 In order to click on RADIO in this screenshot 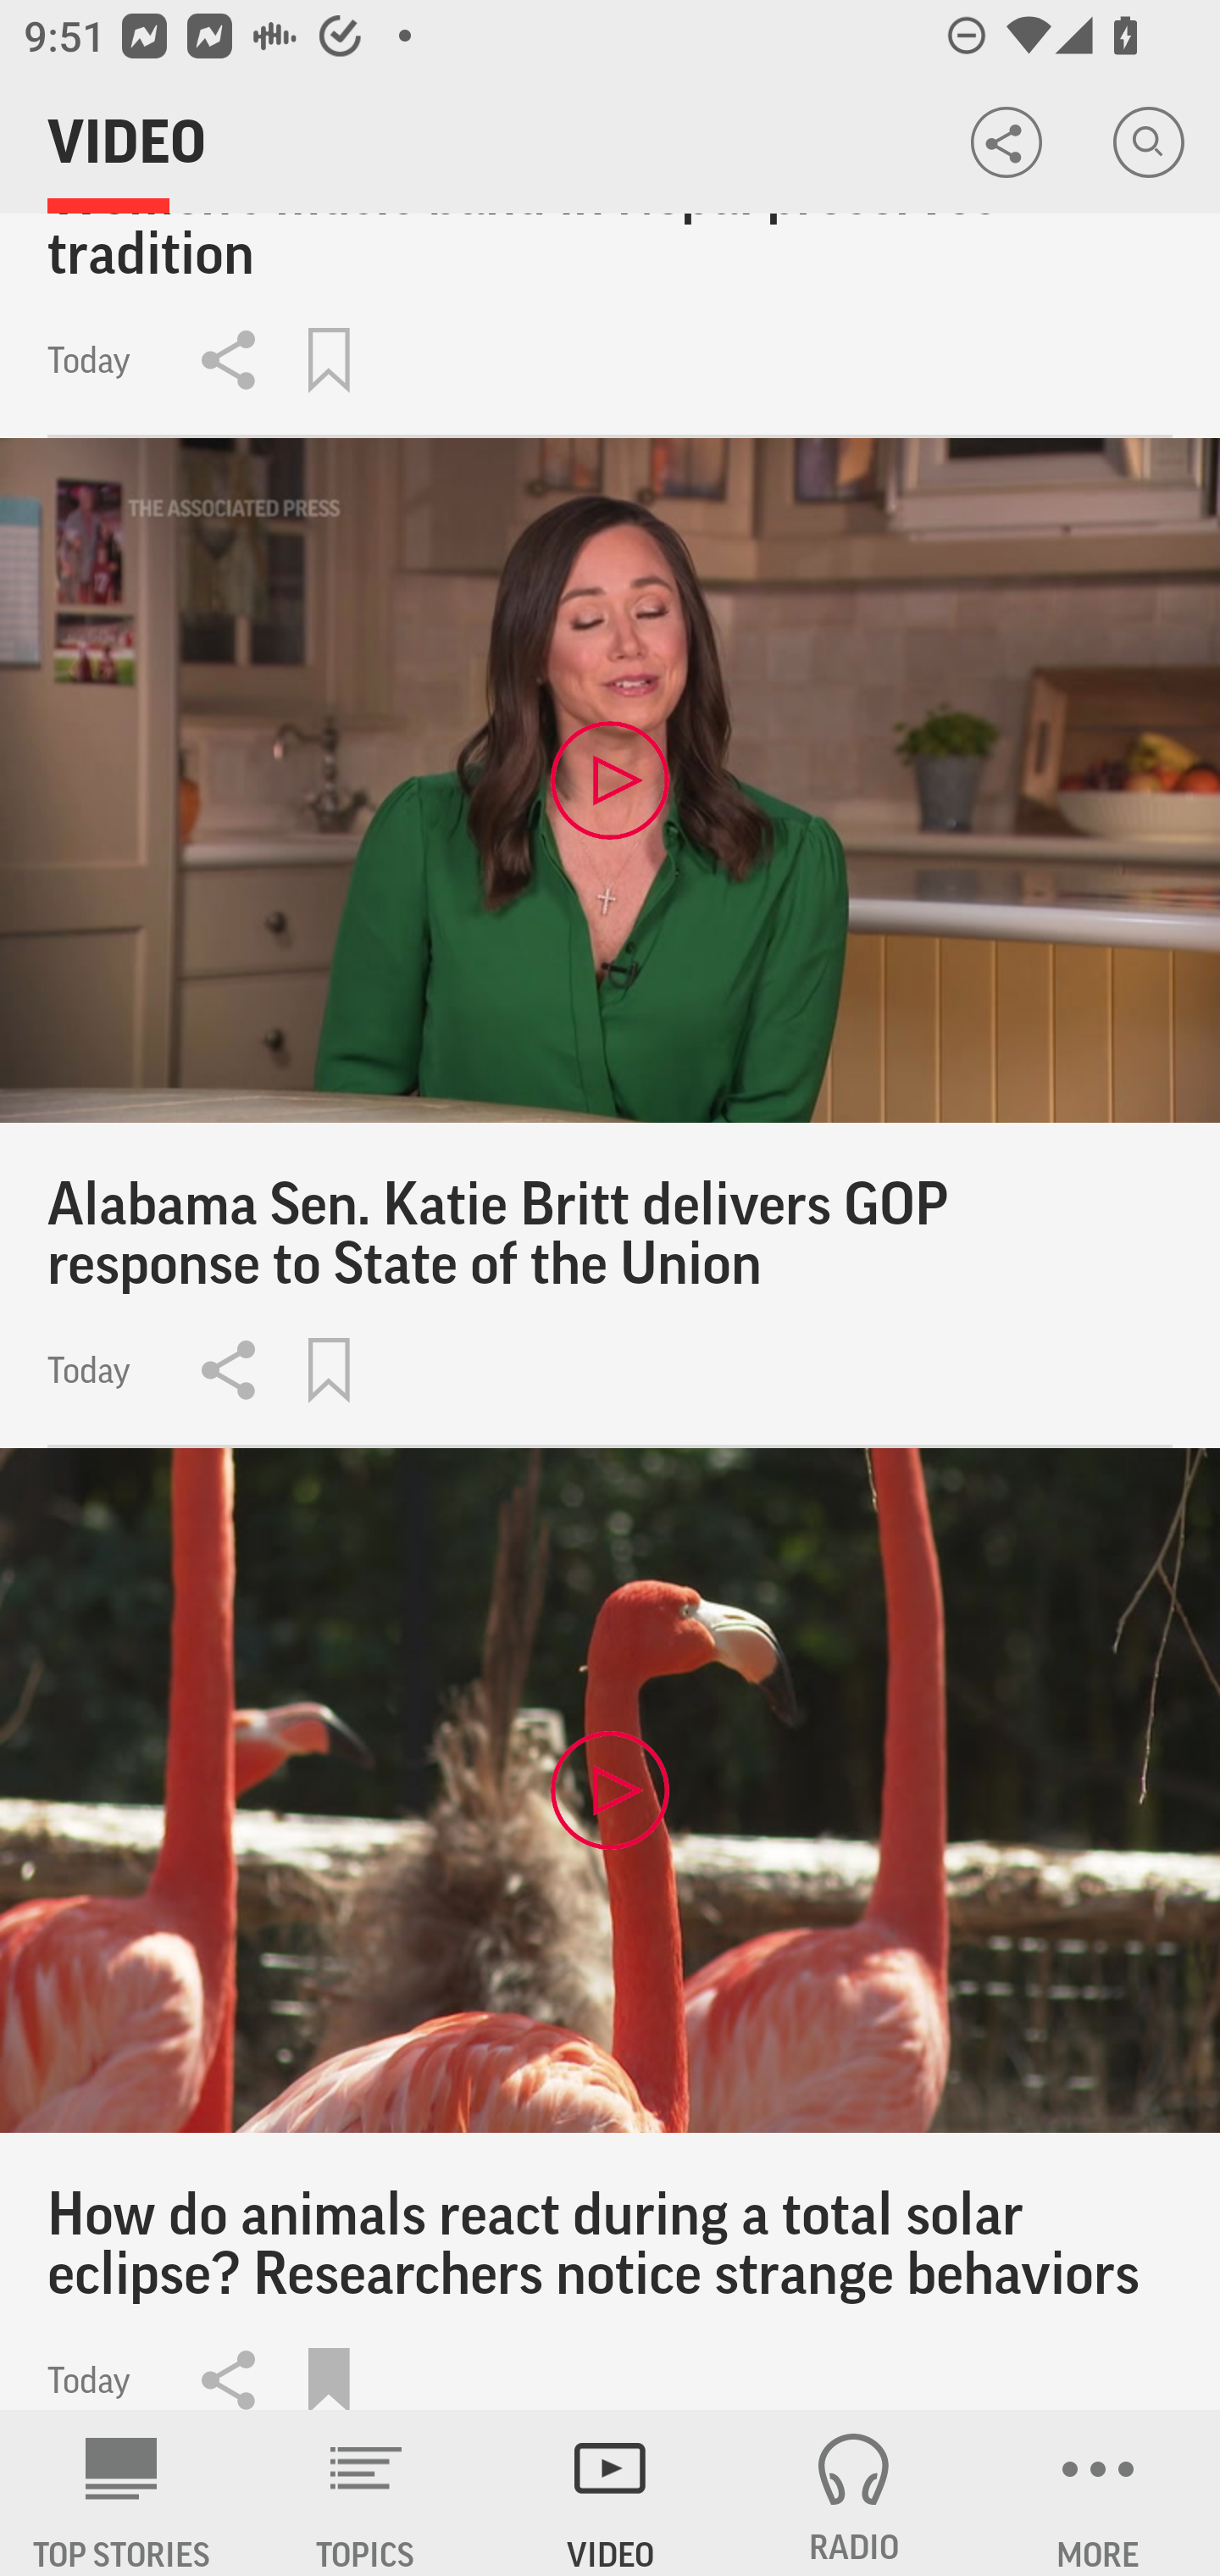, I will do `click(854, 2493)`.